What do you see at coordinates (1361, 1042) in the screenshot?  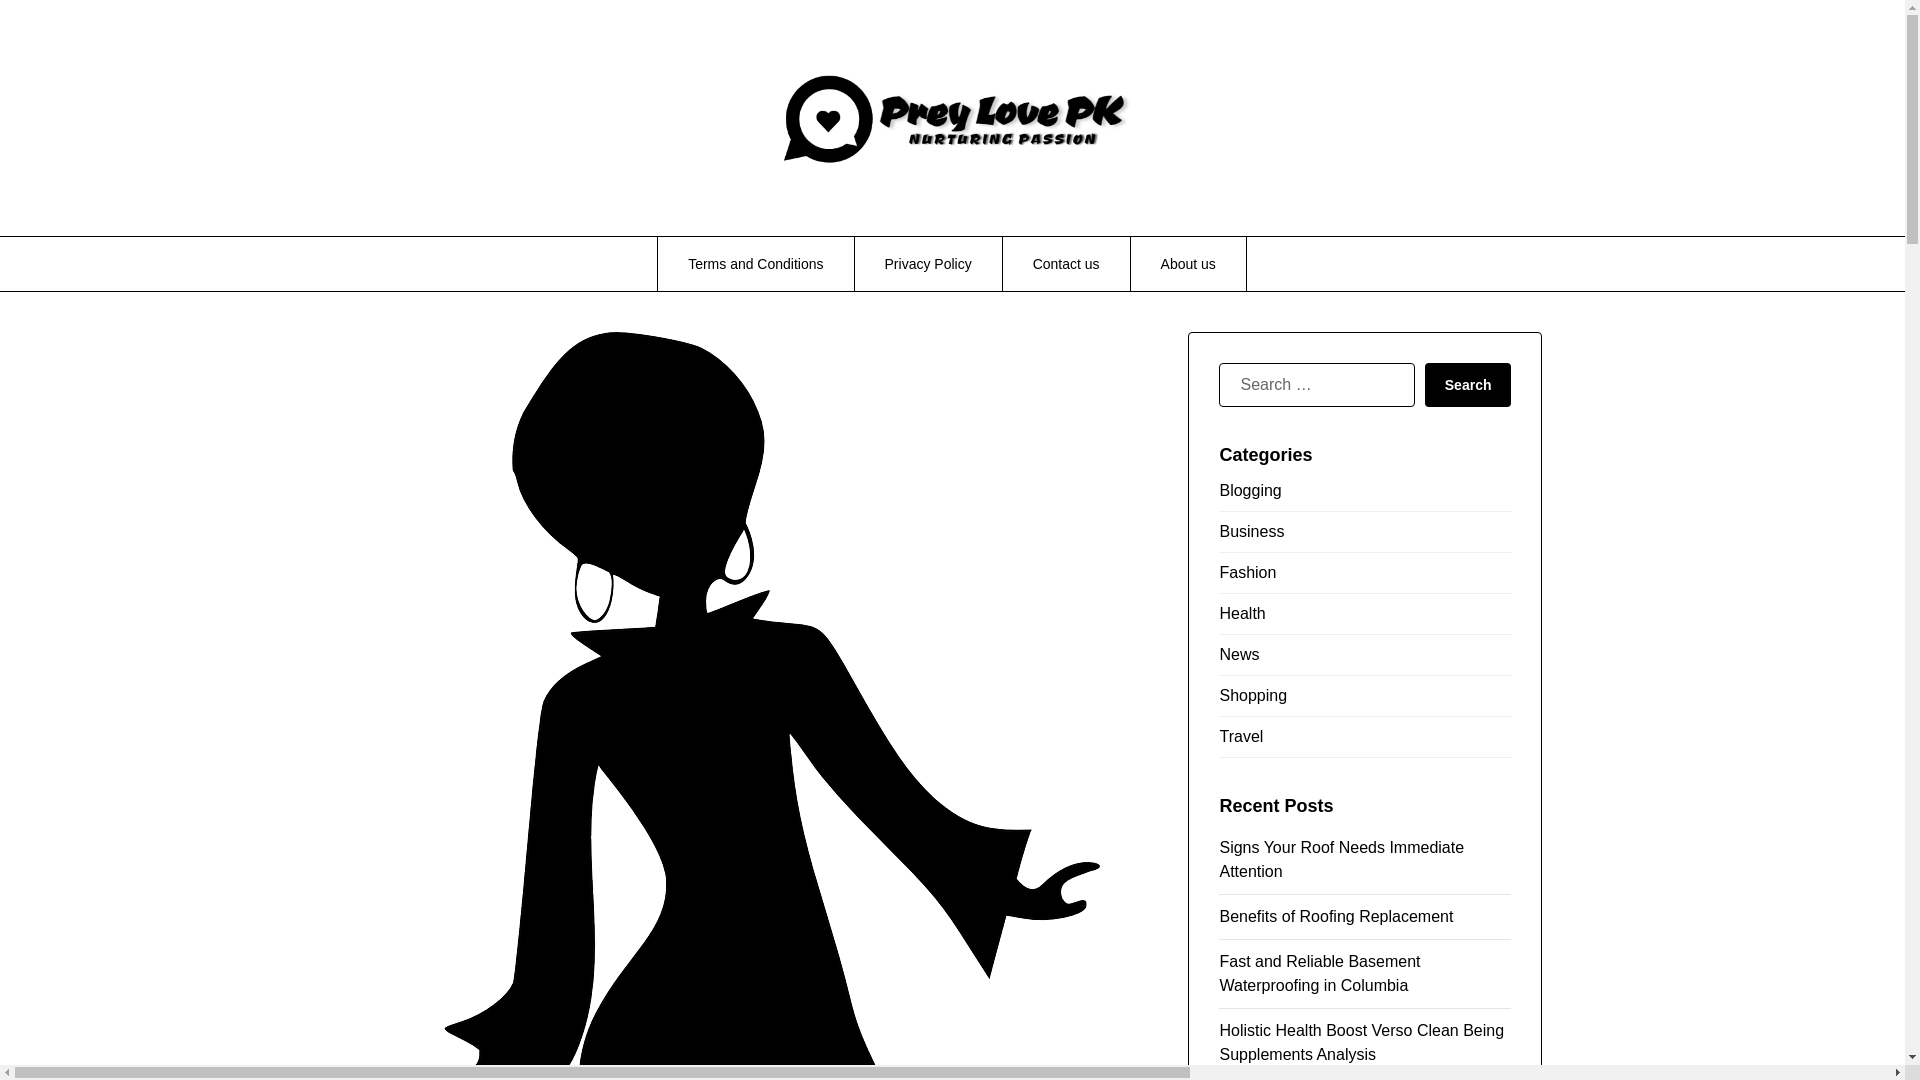 I see `Holistic Health Boost Verso Clean Being Supplements Analysis` at bounding box center [1361, 1042].